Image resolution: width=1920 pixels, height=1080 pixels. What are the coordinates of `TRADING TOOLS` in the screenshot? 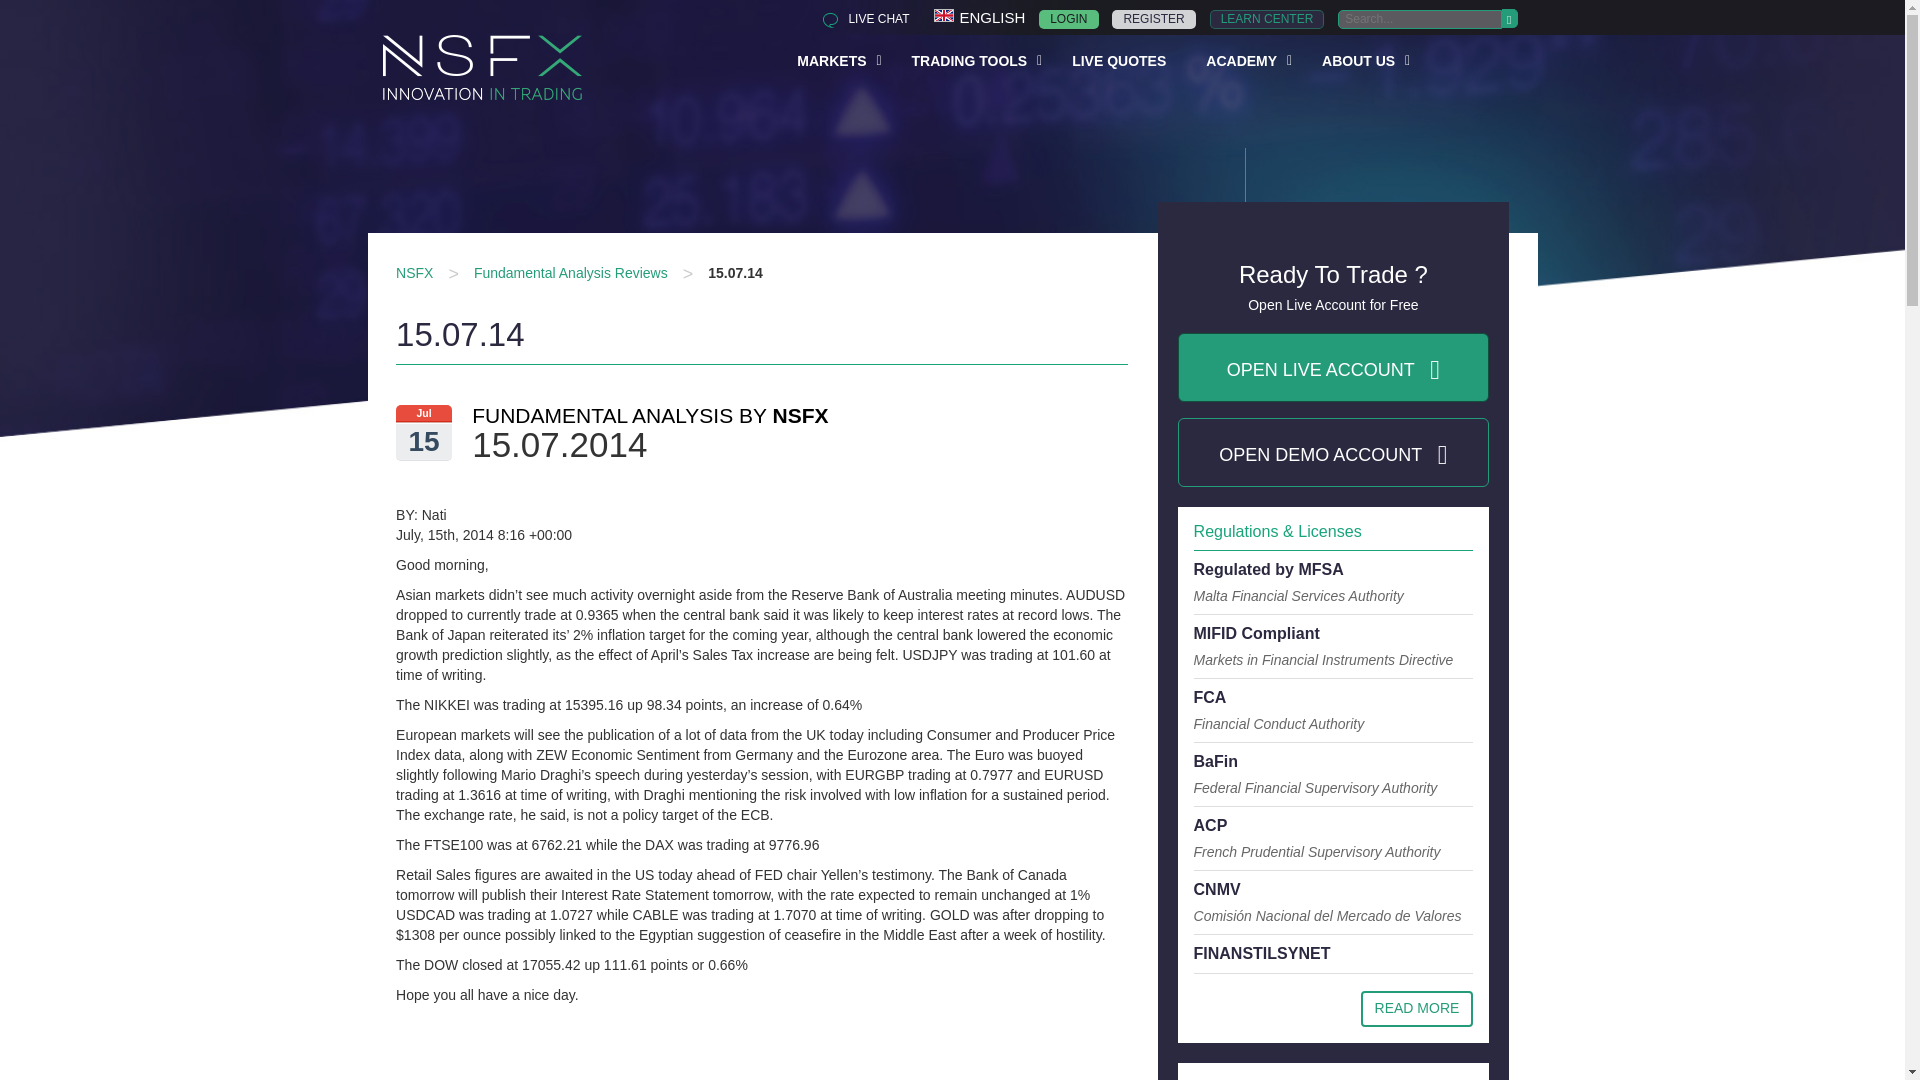 It's located at (414, 272).